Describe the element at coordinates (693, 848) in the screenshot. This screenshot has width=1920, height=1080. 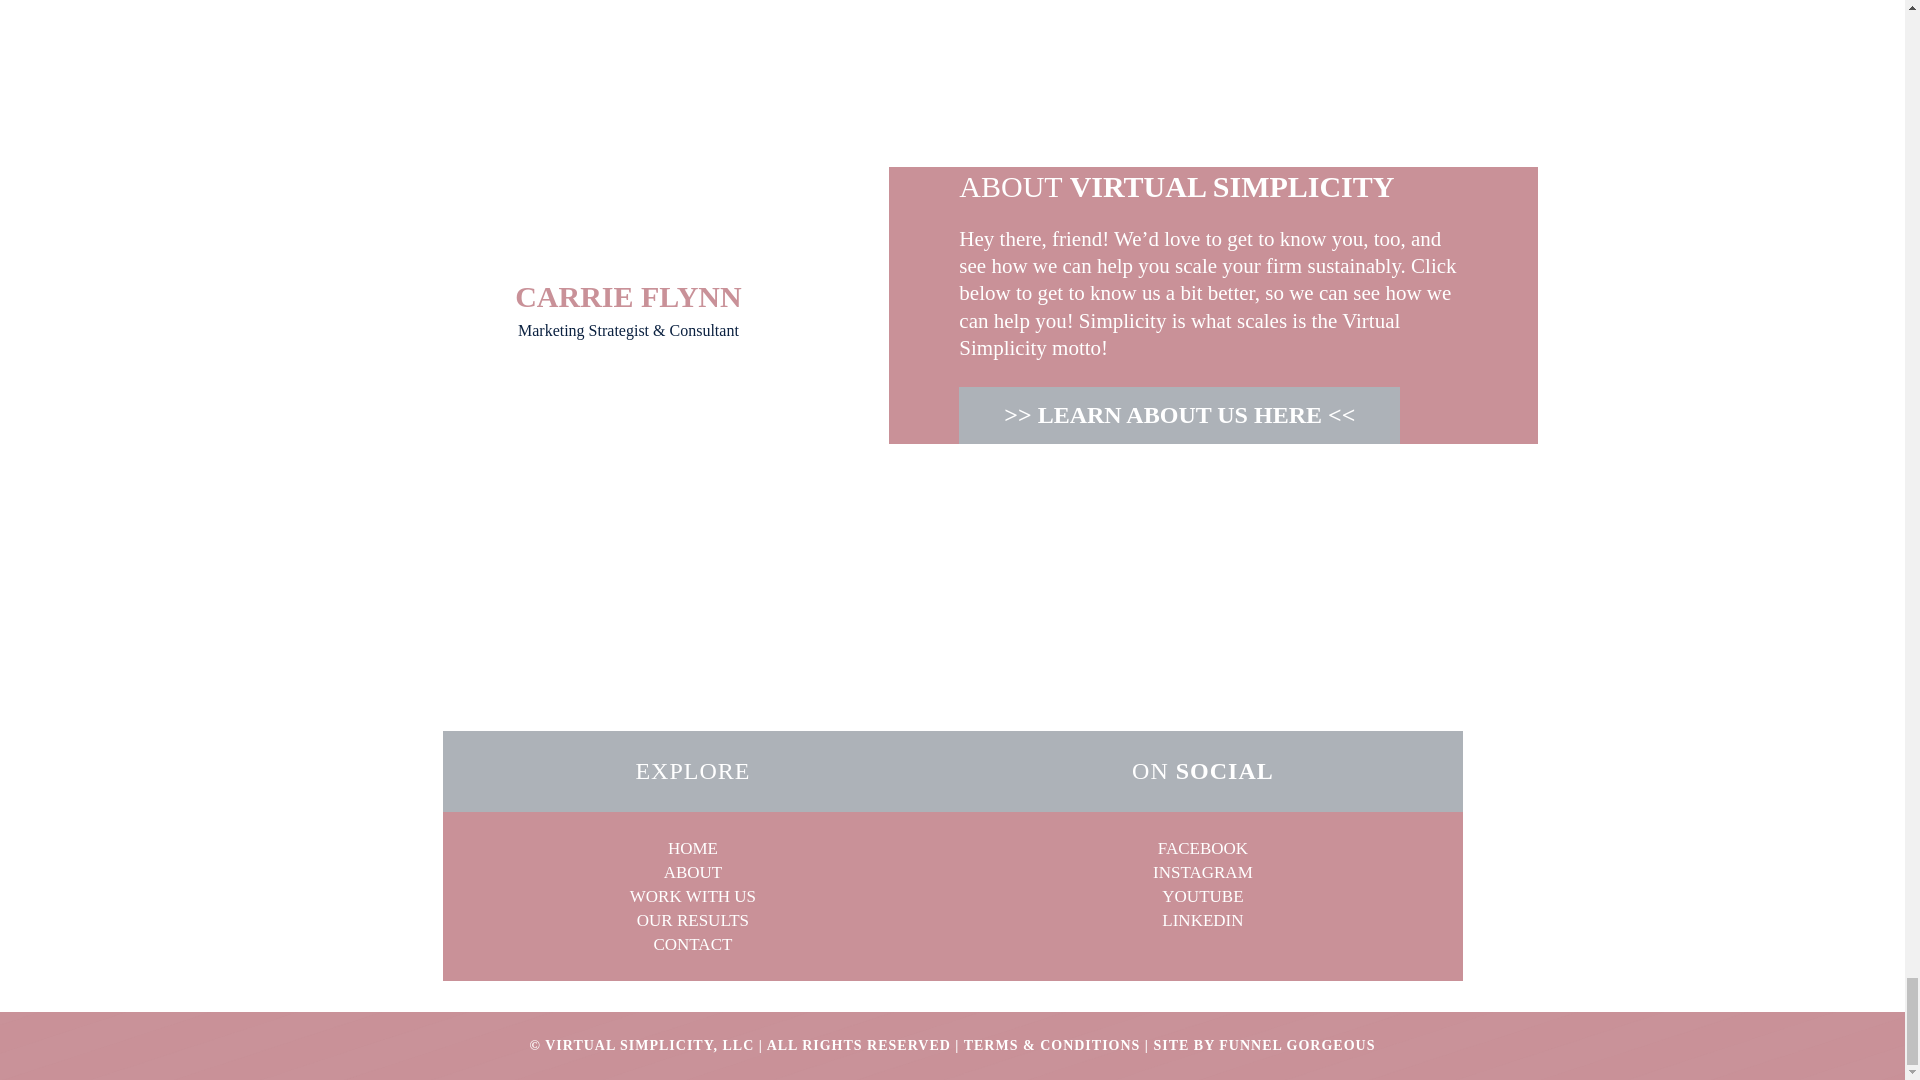
I see `HOME` at that location.